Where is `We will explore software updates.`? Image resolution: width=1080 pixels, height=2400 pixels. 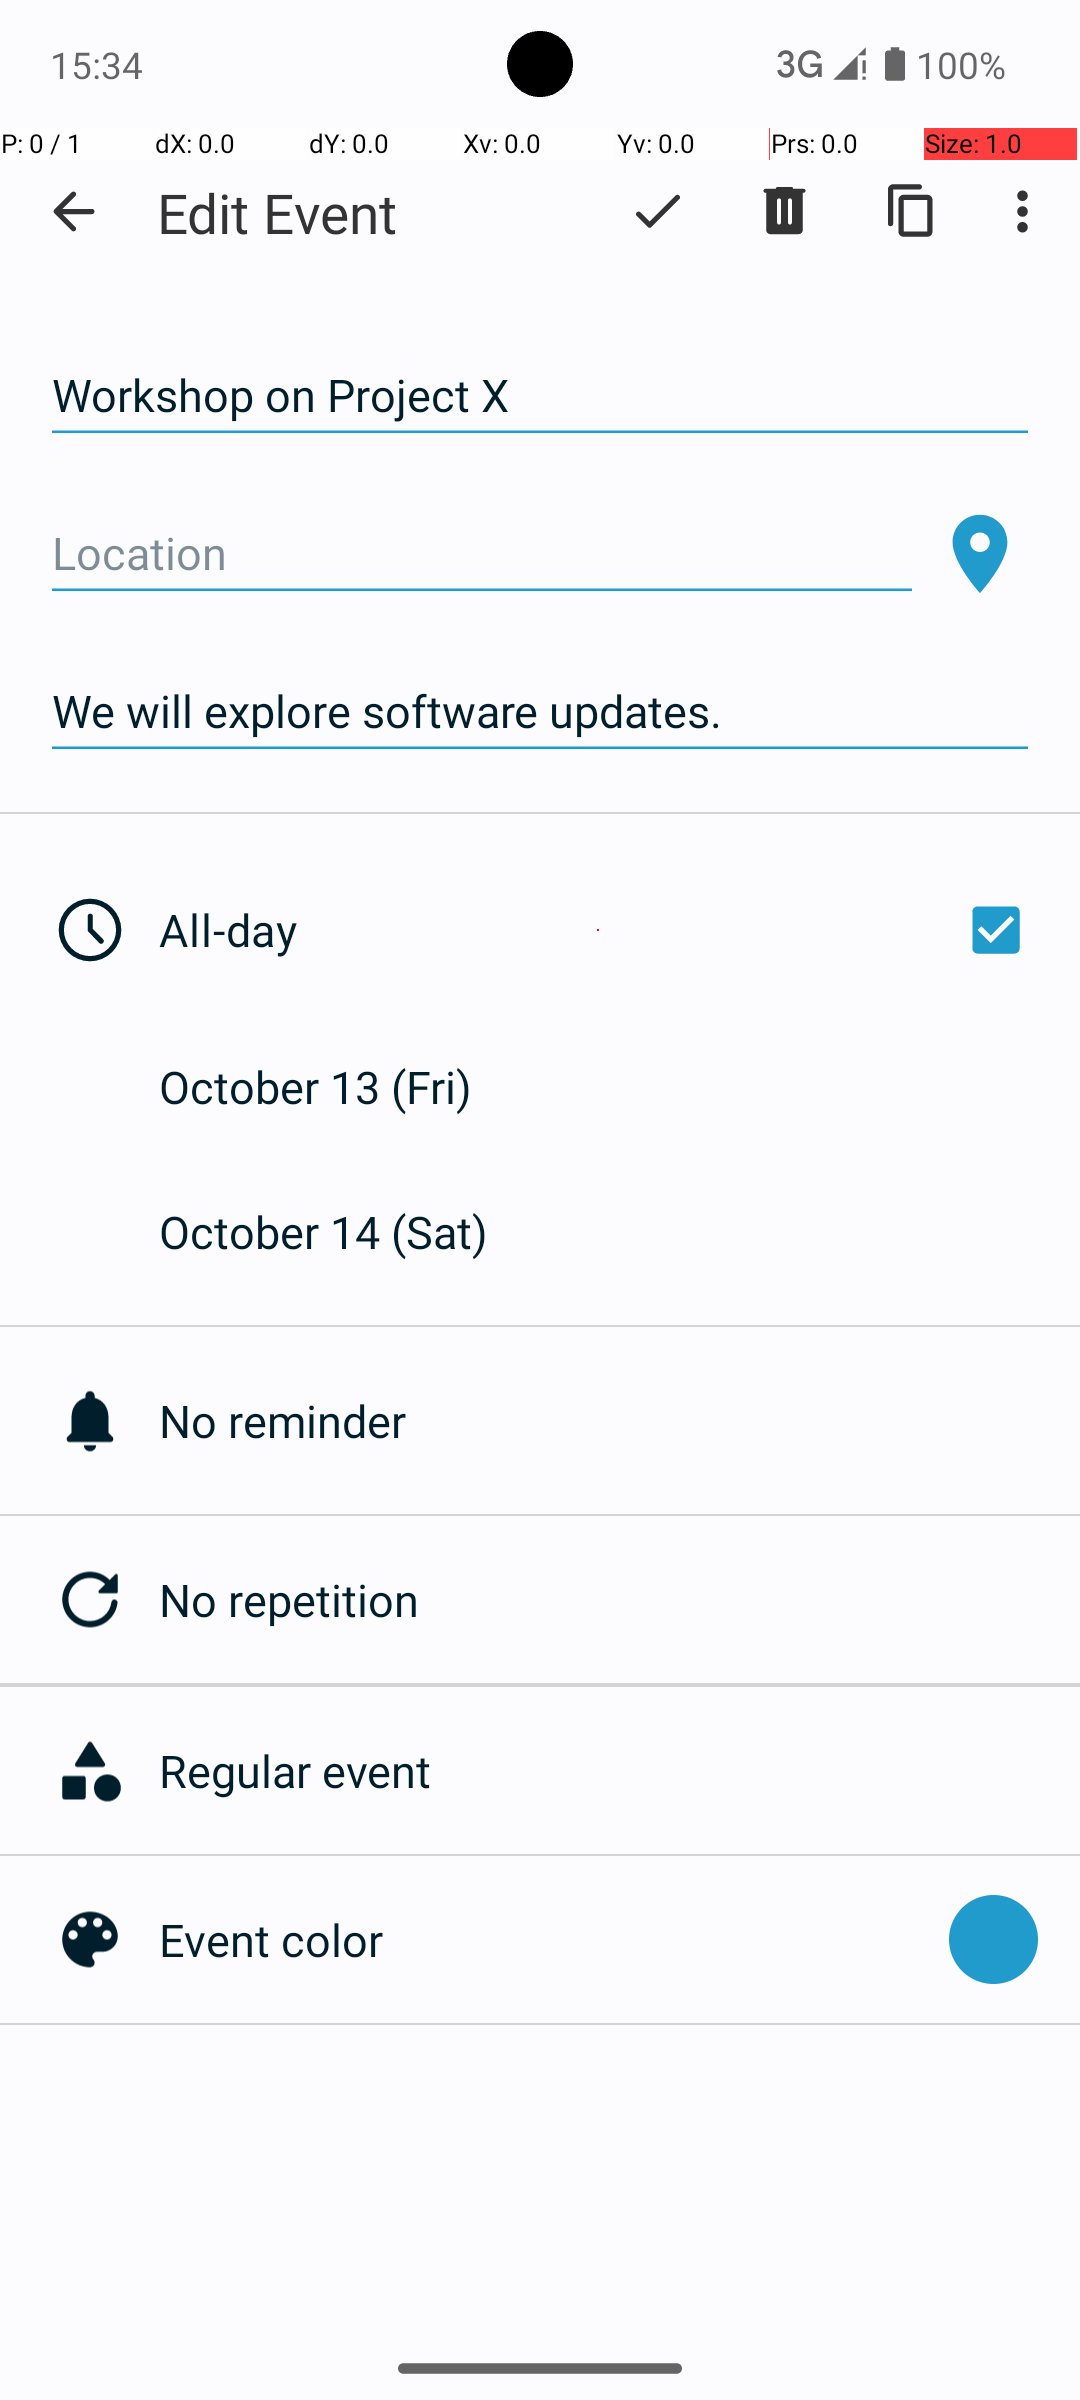
We will explore software updates. is located at coordinates (540, 712).